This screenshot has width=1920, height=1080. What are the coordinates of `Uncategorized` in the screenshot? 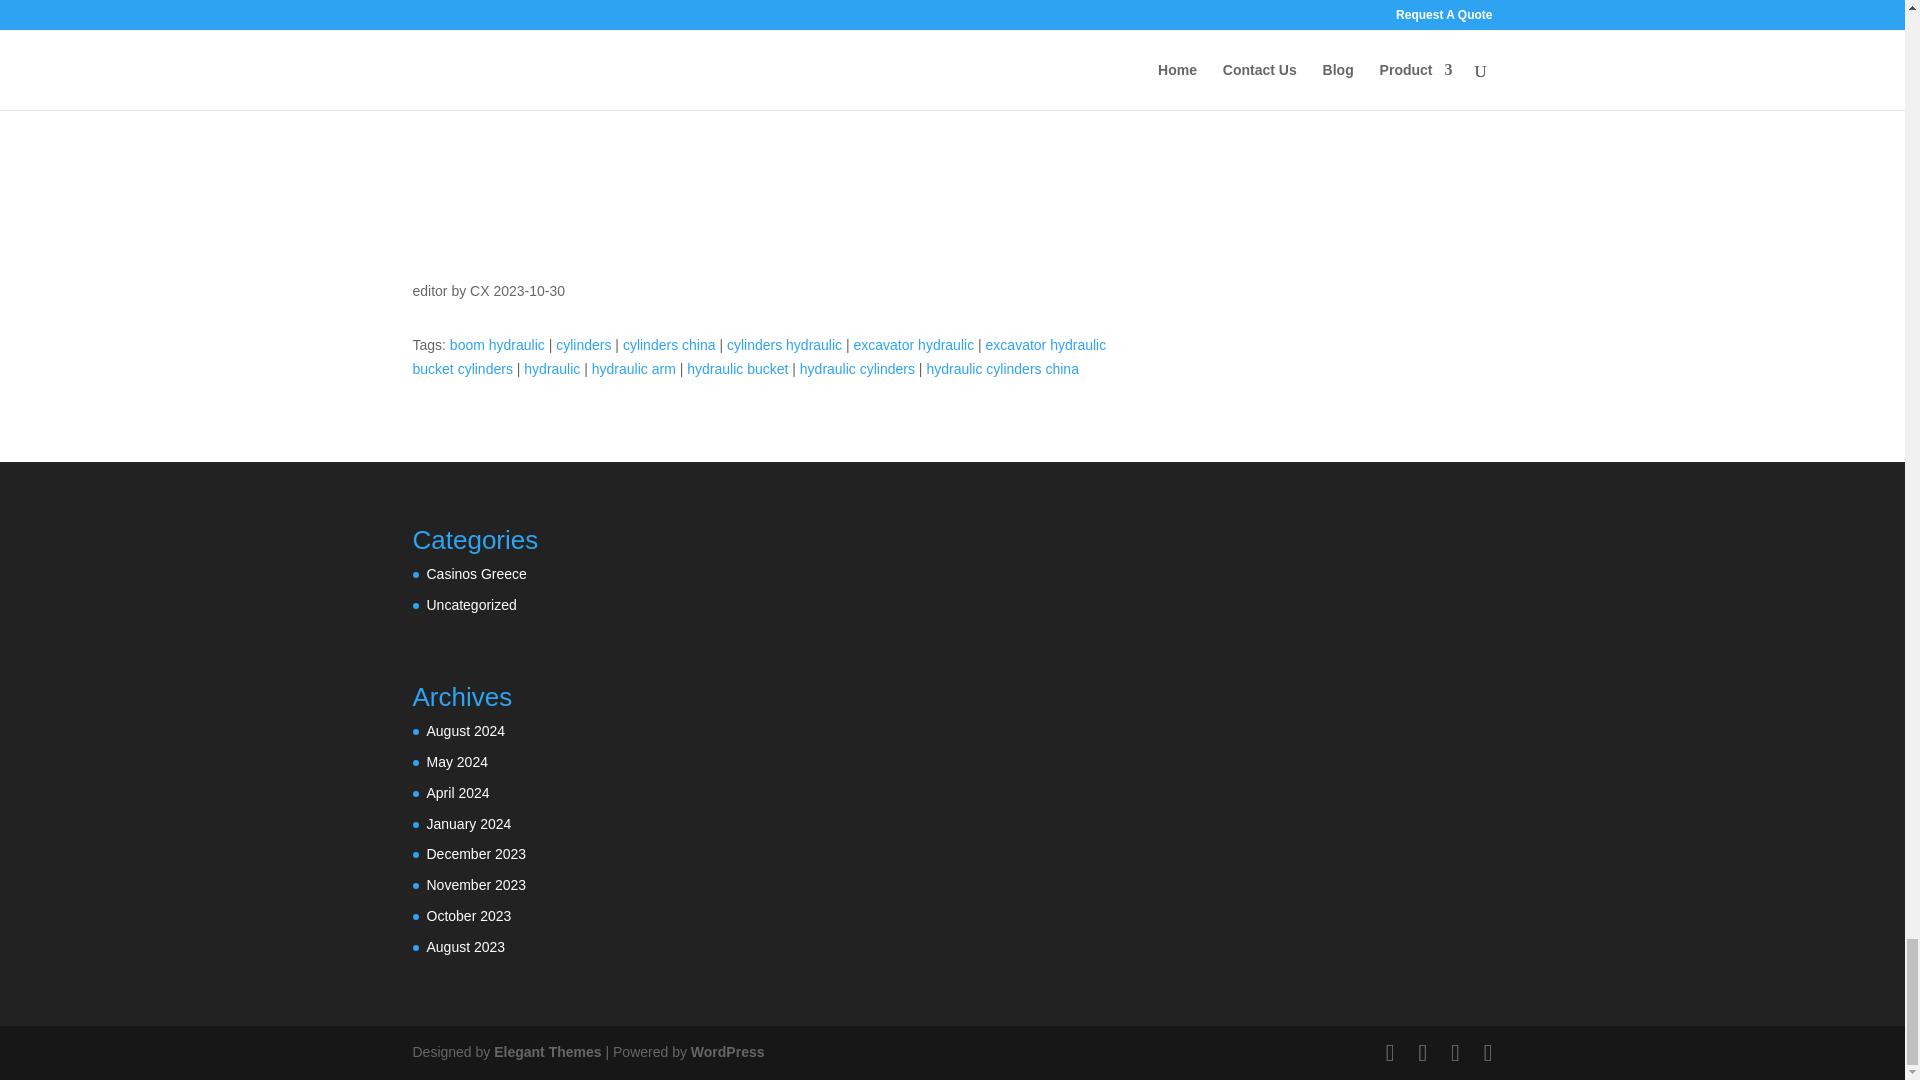 It's located at (471, 605).